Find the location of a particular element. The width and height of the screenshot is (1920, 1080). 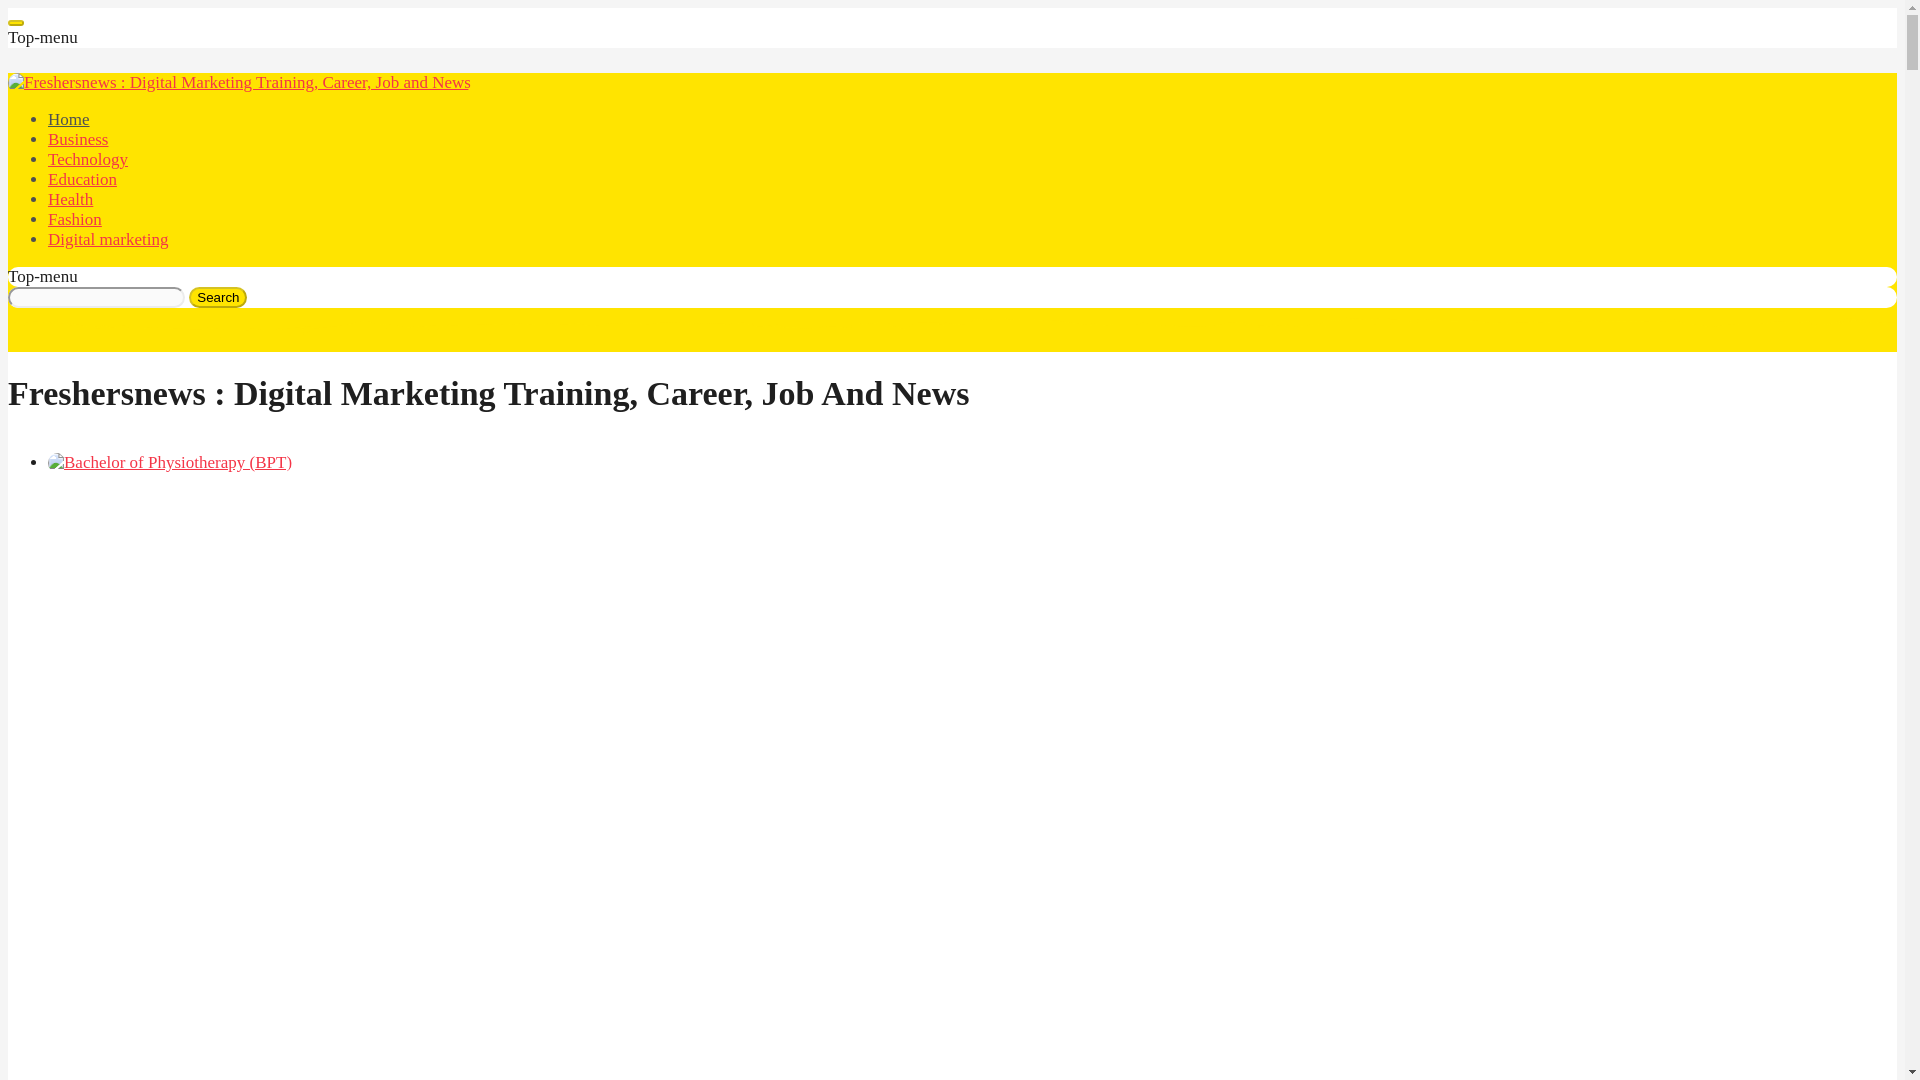

Health is located at coordinates (70, 200).